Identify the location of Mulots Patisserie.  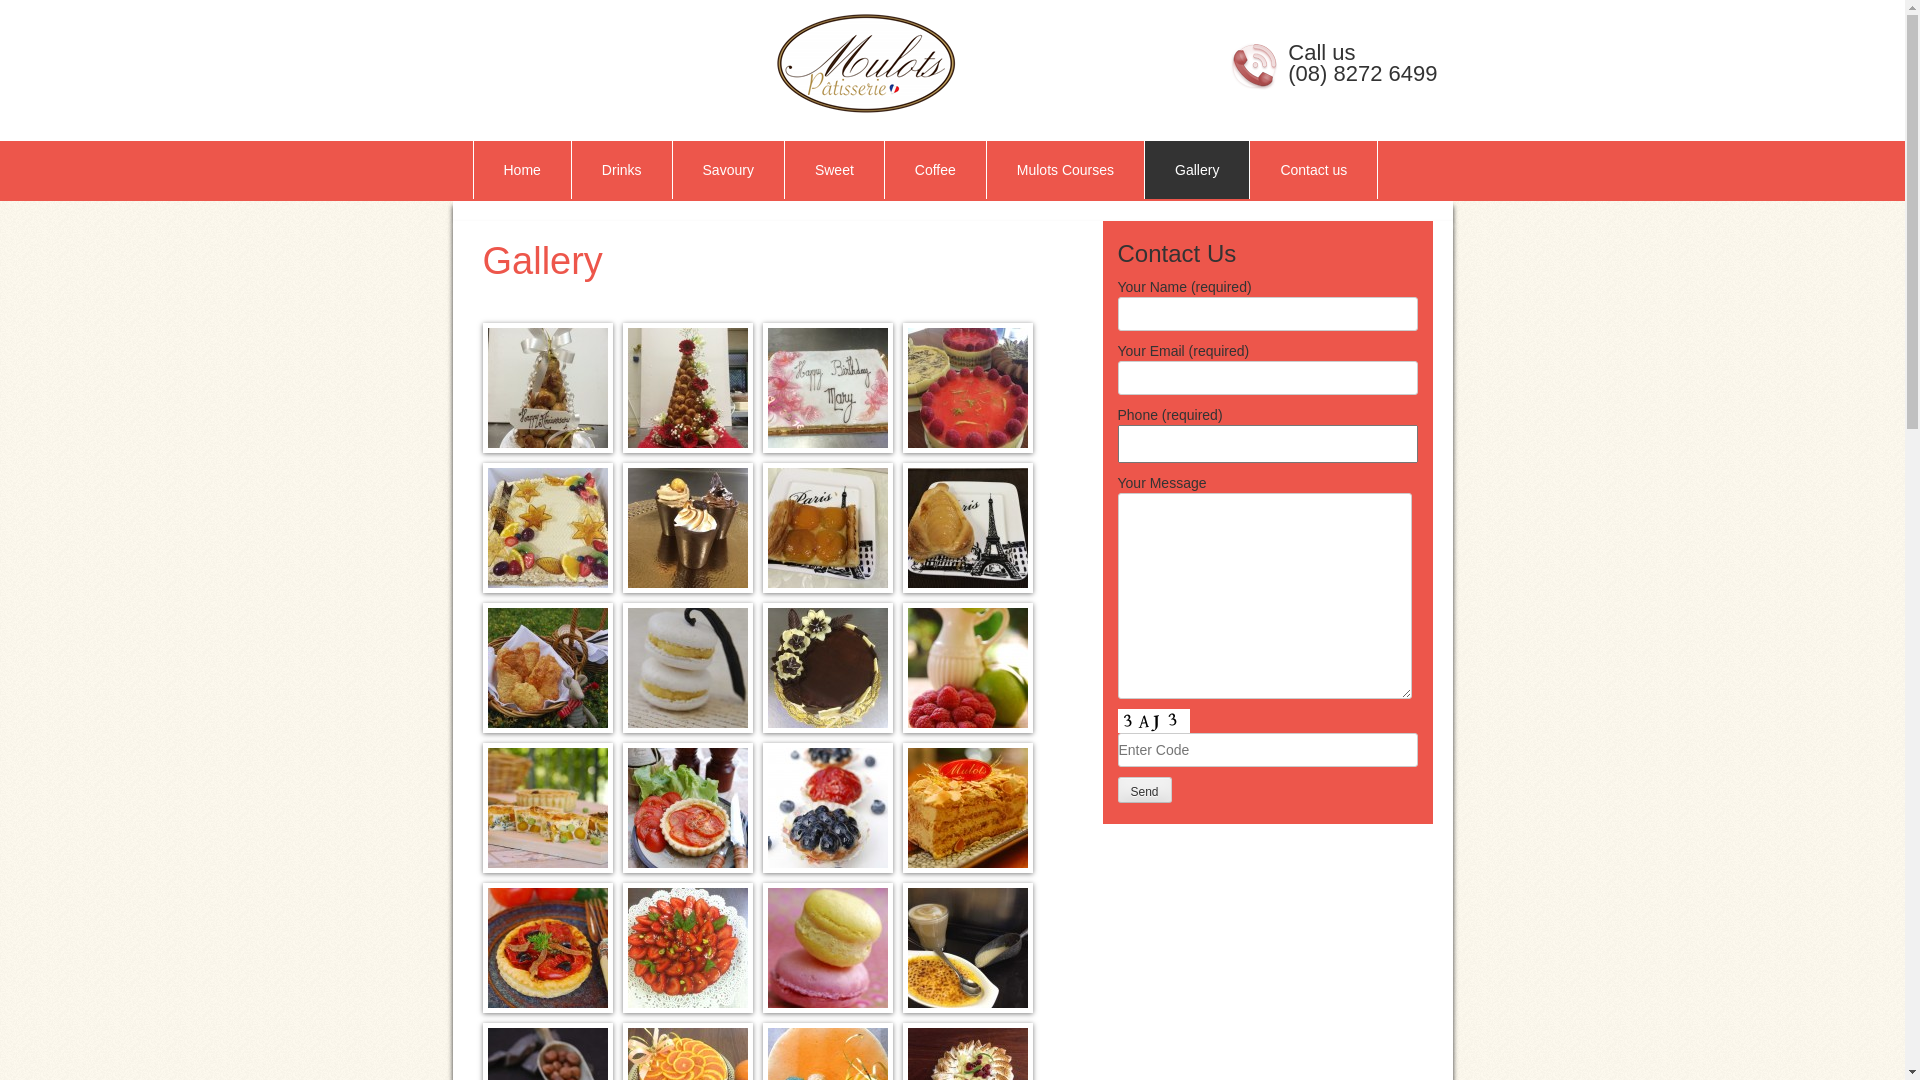
(718, 63).